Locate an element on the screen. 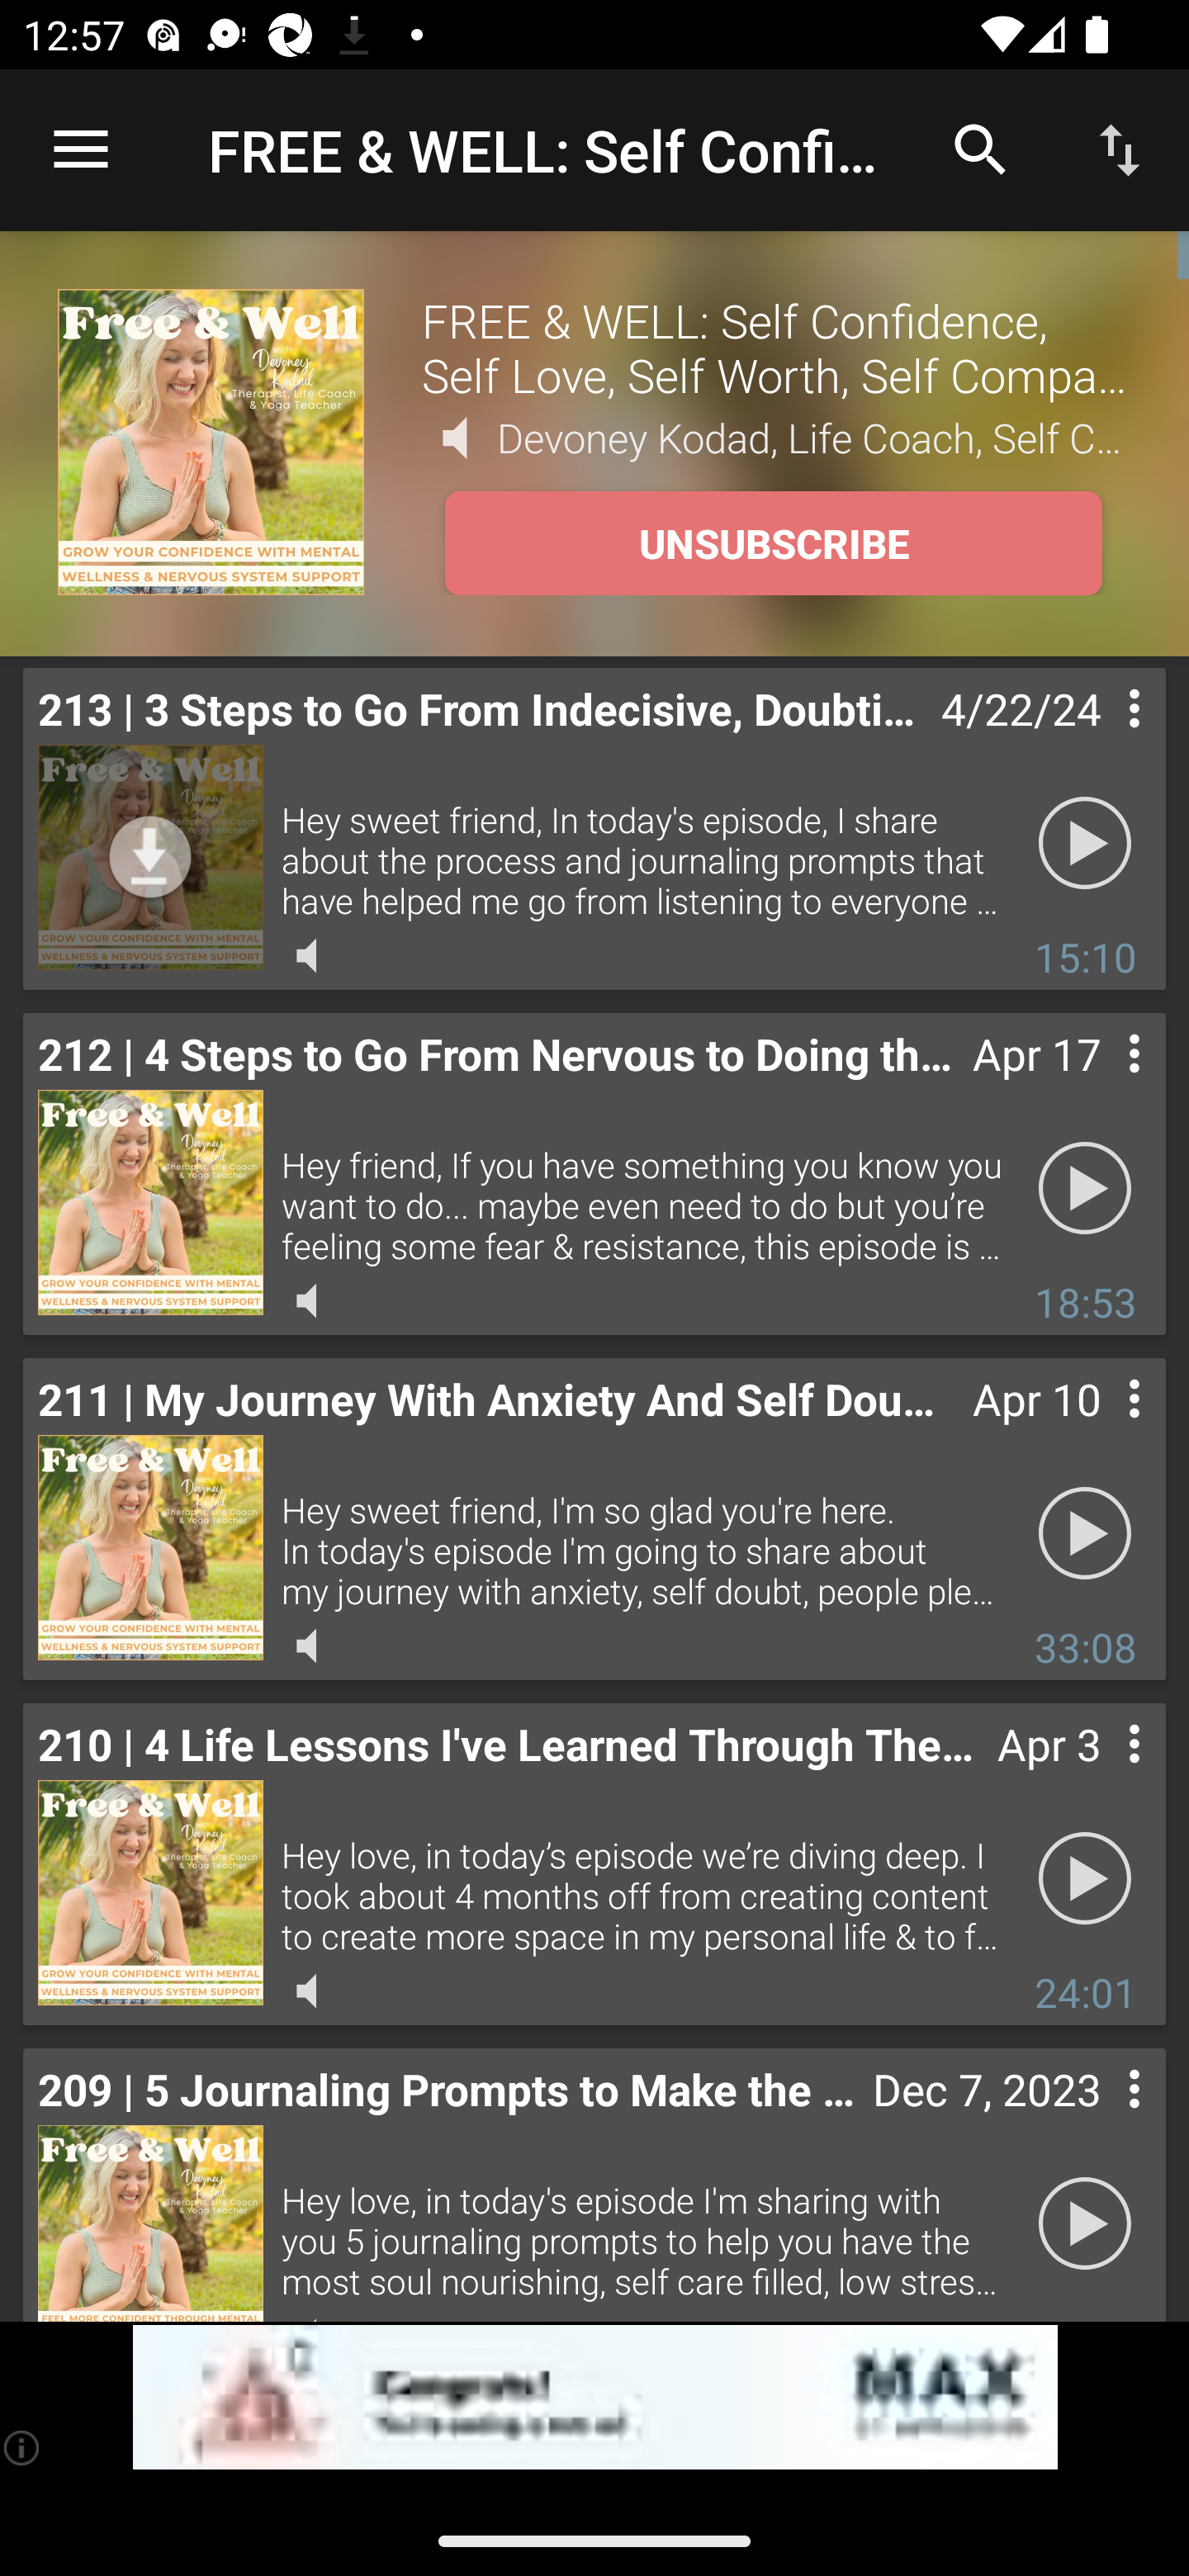 This screenshot has width=1189, height=2576. Search is located at coordinates (981, 149).